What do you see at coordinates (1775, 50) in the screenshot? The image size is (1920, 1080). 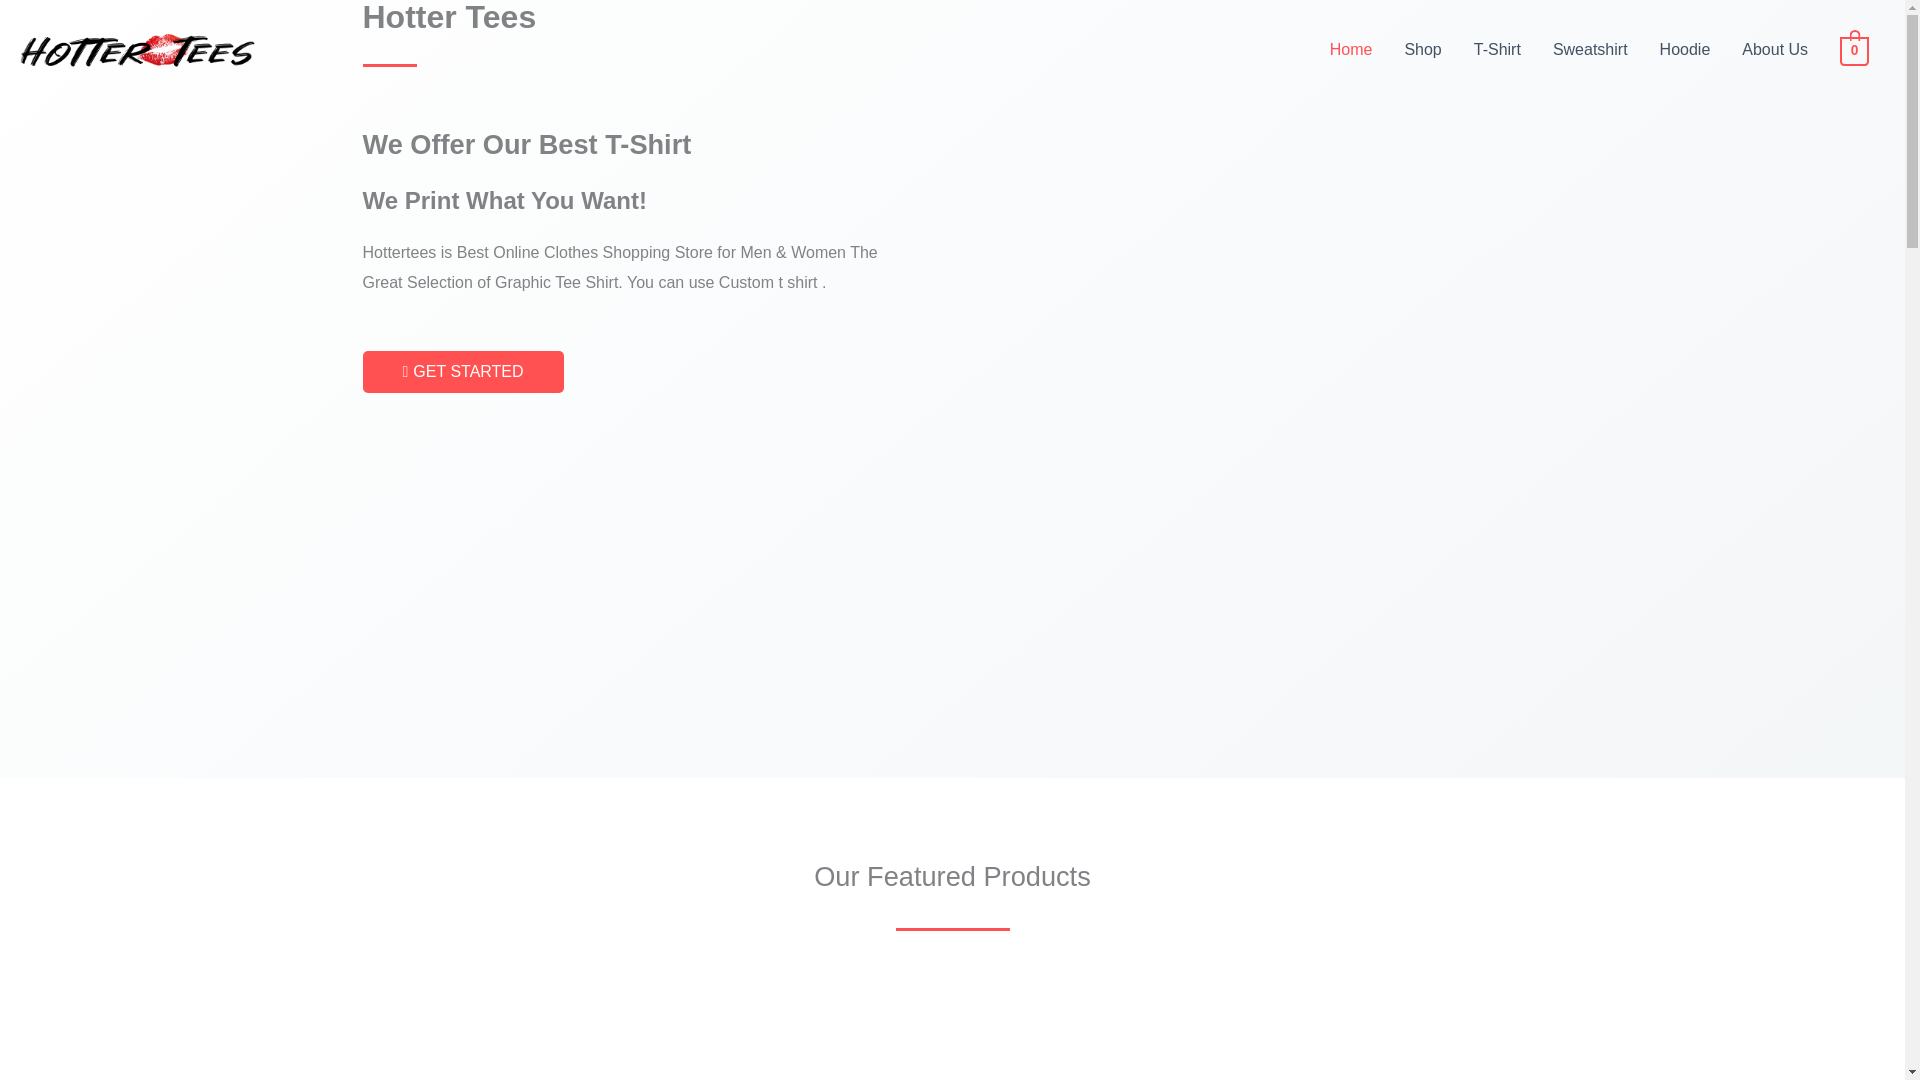 I see `About Us` at bounding box center [1775, 50].